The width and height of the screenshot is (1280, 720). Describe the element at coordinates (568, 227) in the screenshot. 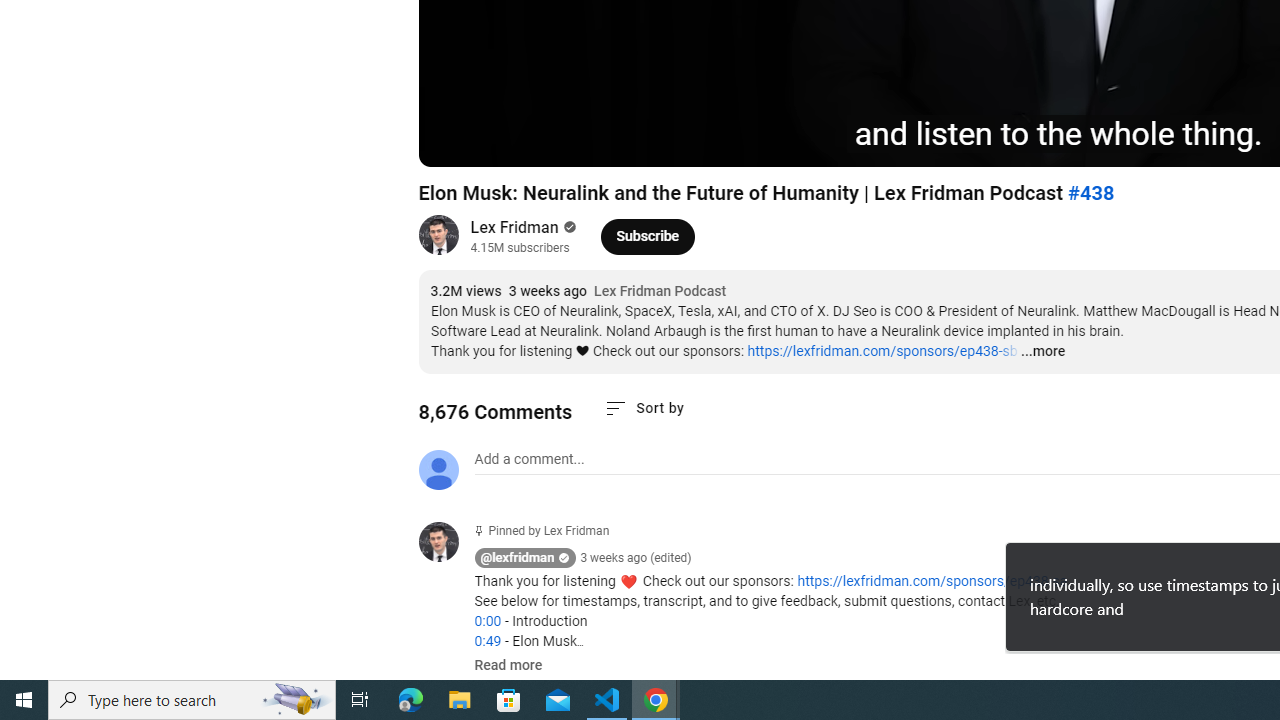

I see `Verified` at that location.